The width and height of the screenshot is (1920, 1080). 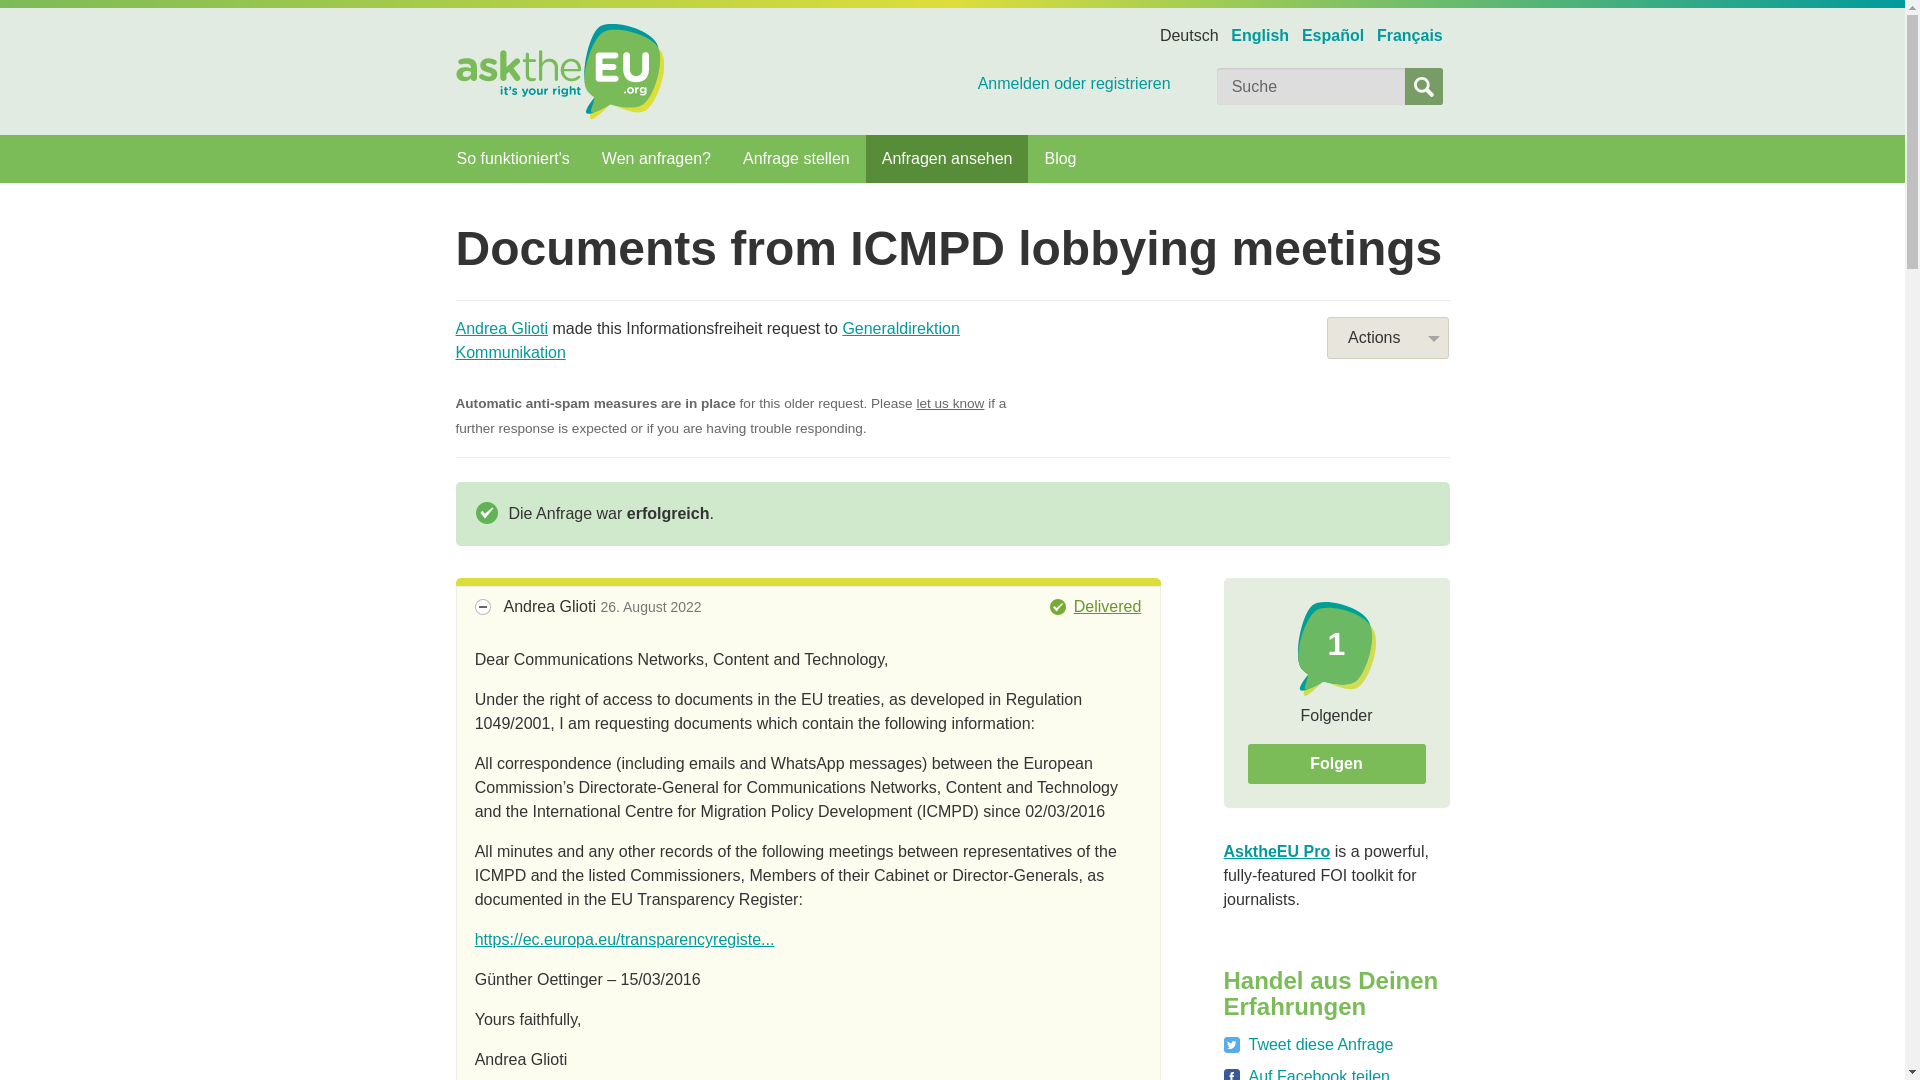 What do you see at coordinates (1311, 86) in the screenshot?
I see `Geben Sie Ihren Suchbegriff hier ein` at bounding box center [1311, 86].